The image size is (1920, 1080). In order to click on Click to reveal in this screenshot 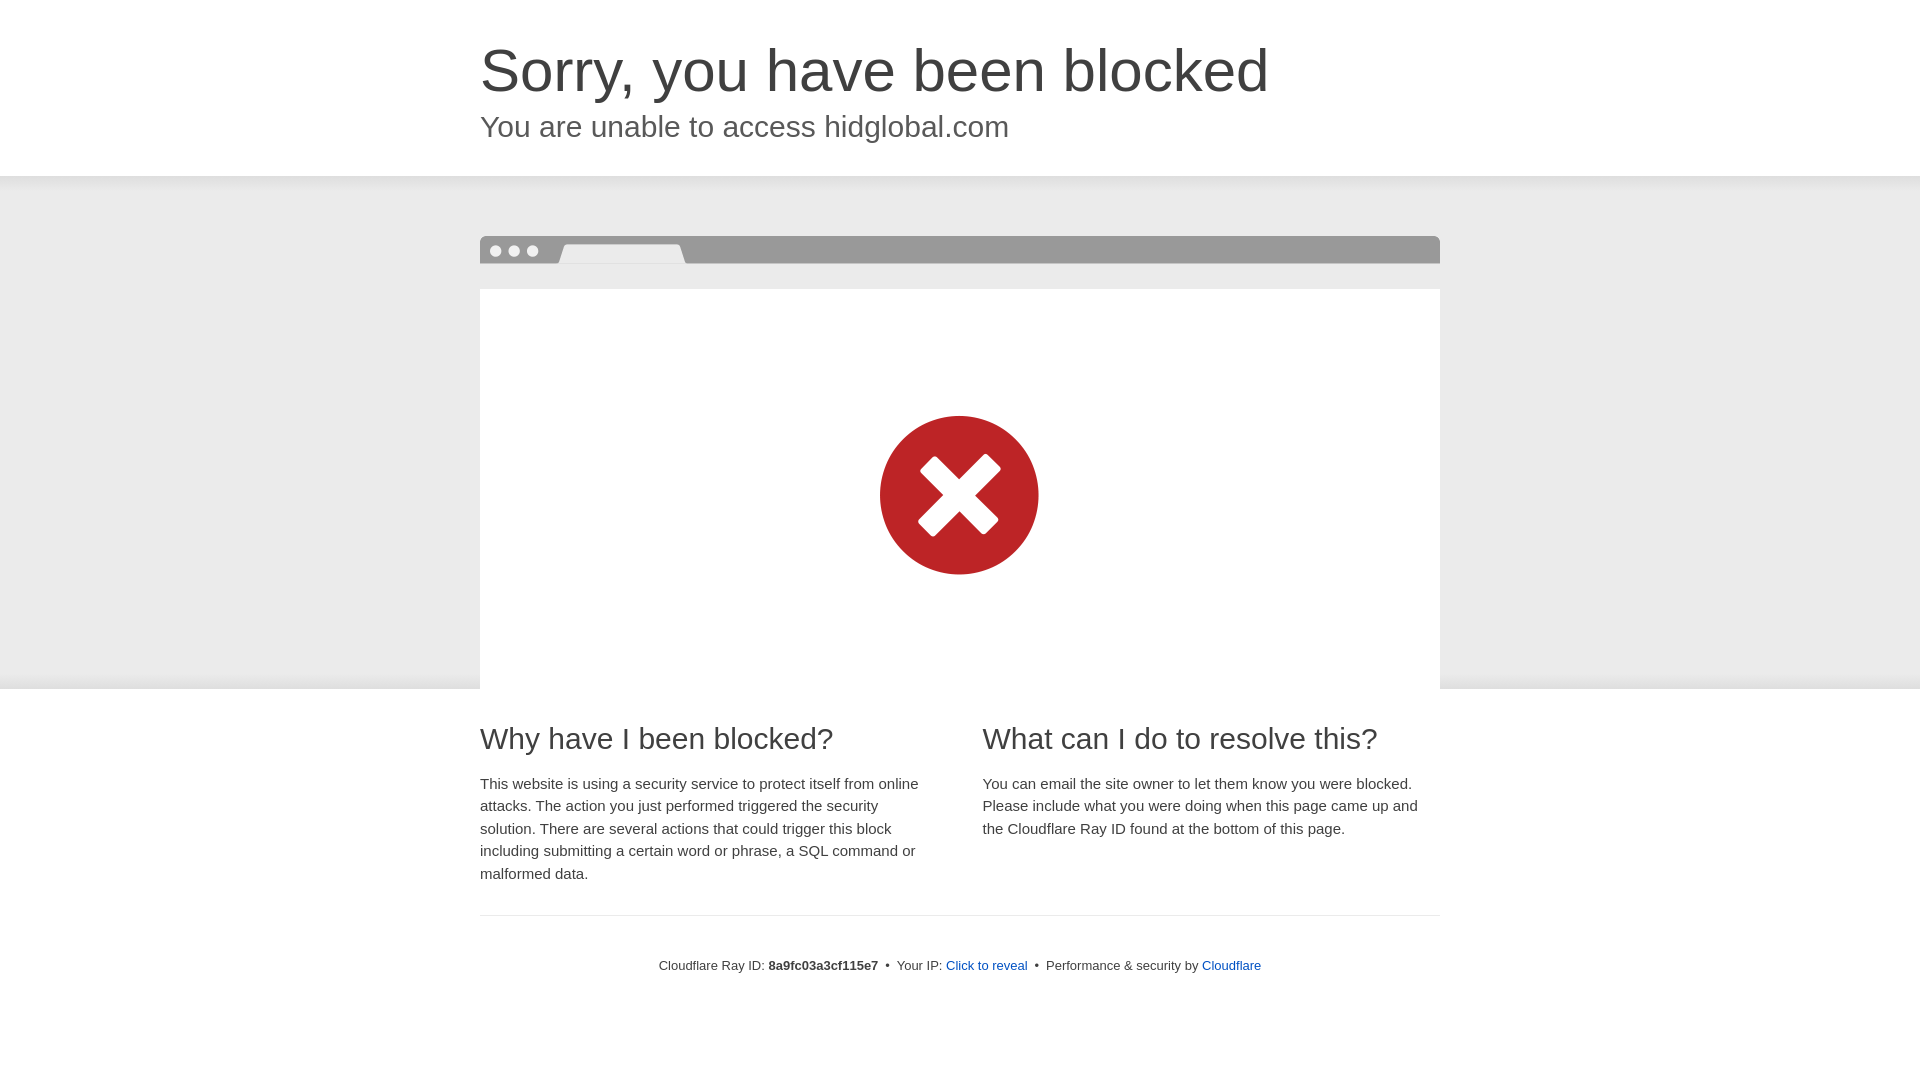, I will do `click(986, 966)`.